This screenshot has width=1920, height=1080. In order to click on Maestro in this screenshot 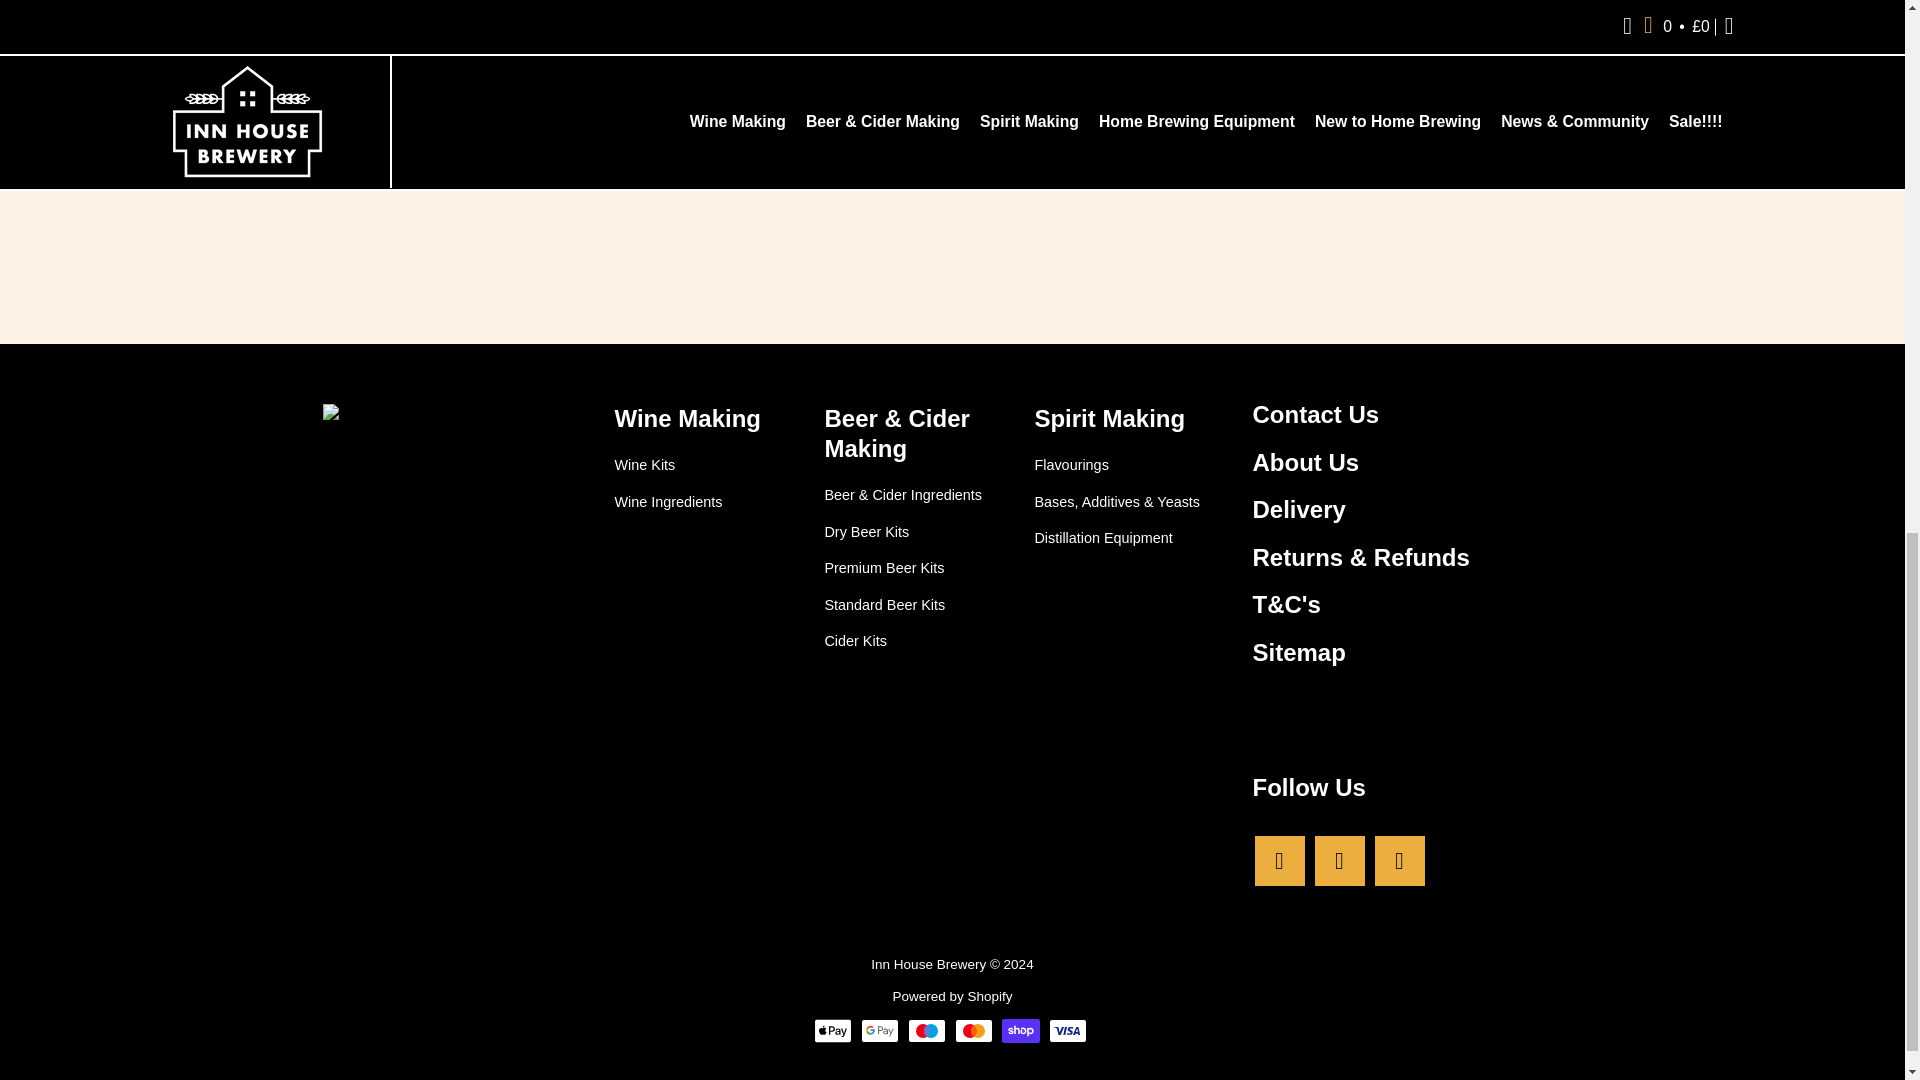, I will do `click(927, 1031)`.